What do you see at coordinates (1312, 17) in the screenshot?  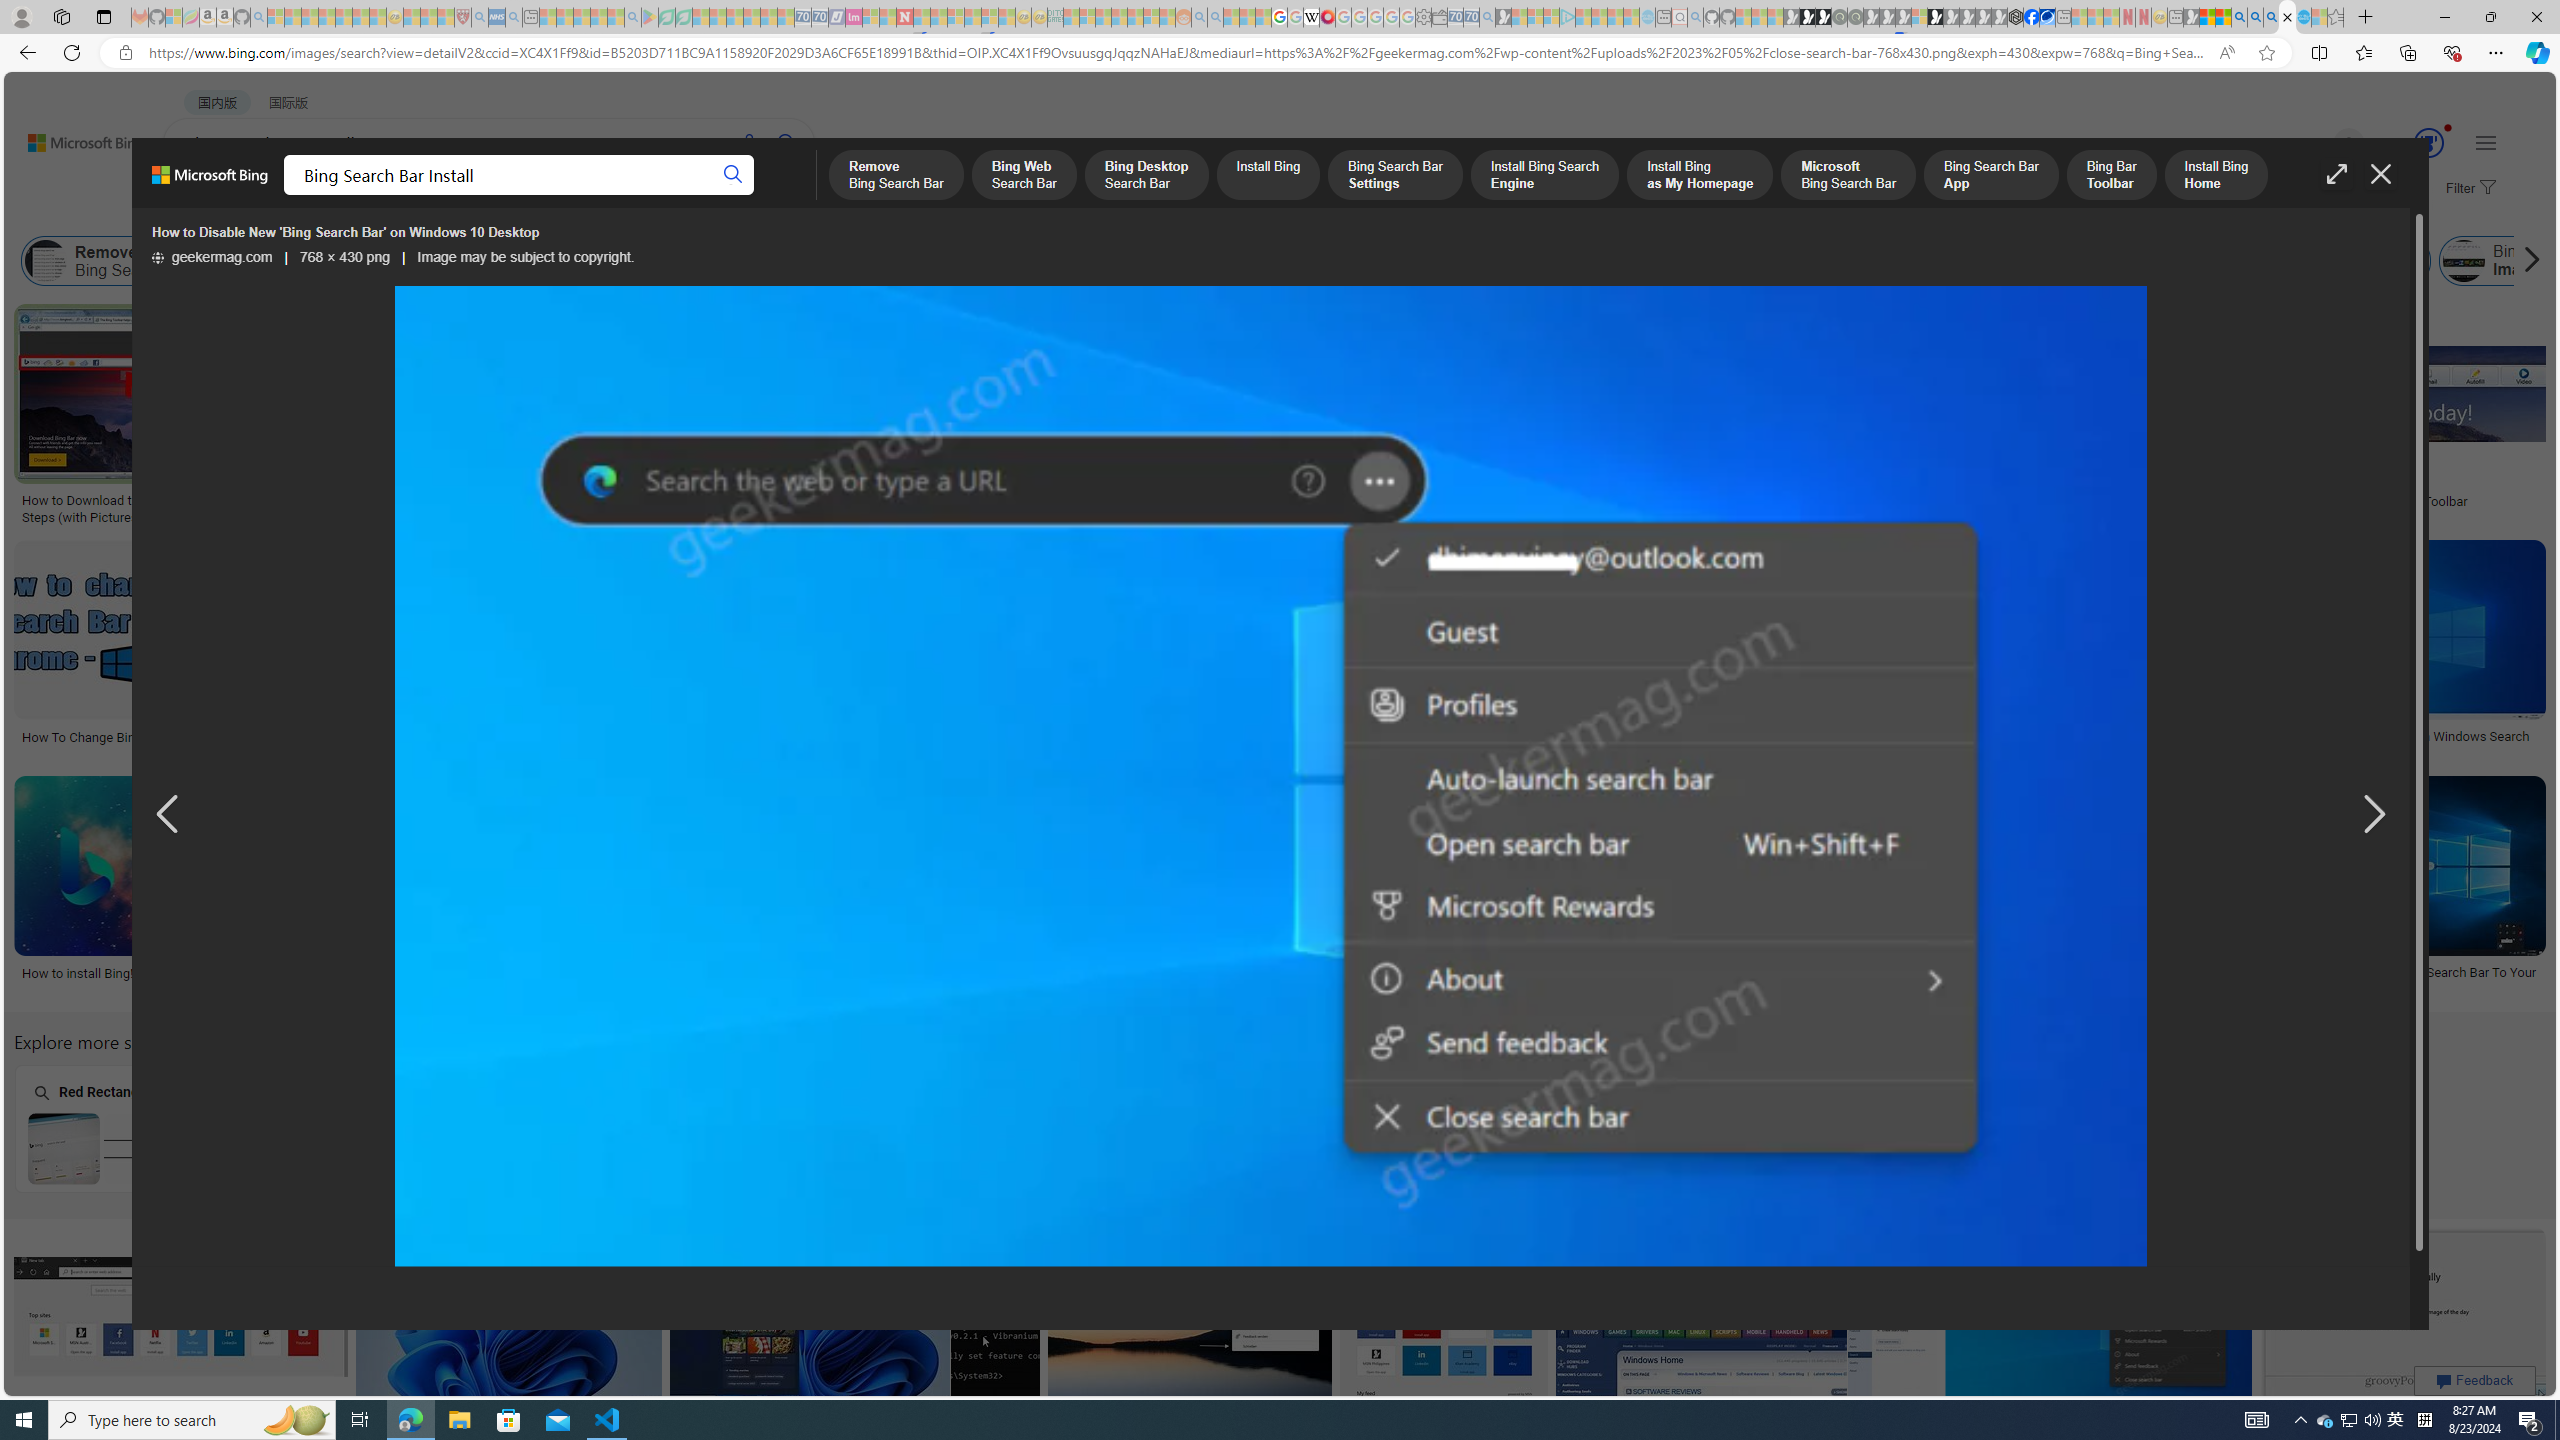 I see `Target page - Wikipedia` at bounding box center [1312, 17].